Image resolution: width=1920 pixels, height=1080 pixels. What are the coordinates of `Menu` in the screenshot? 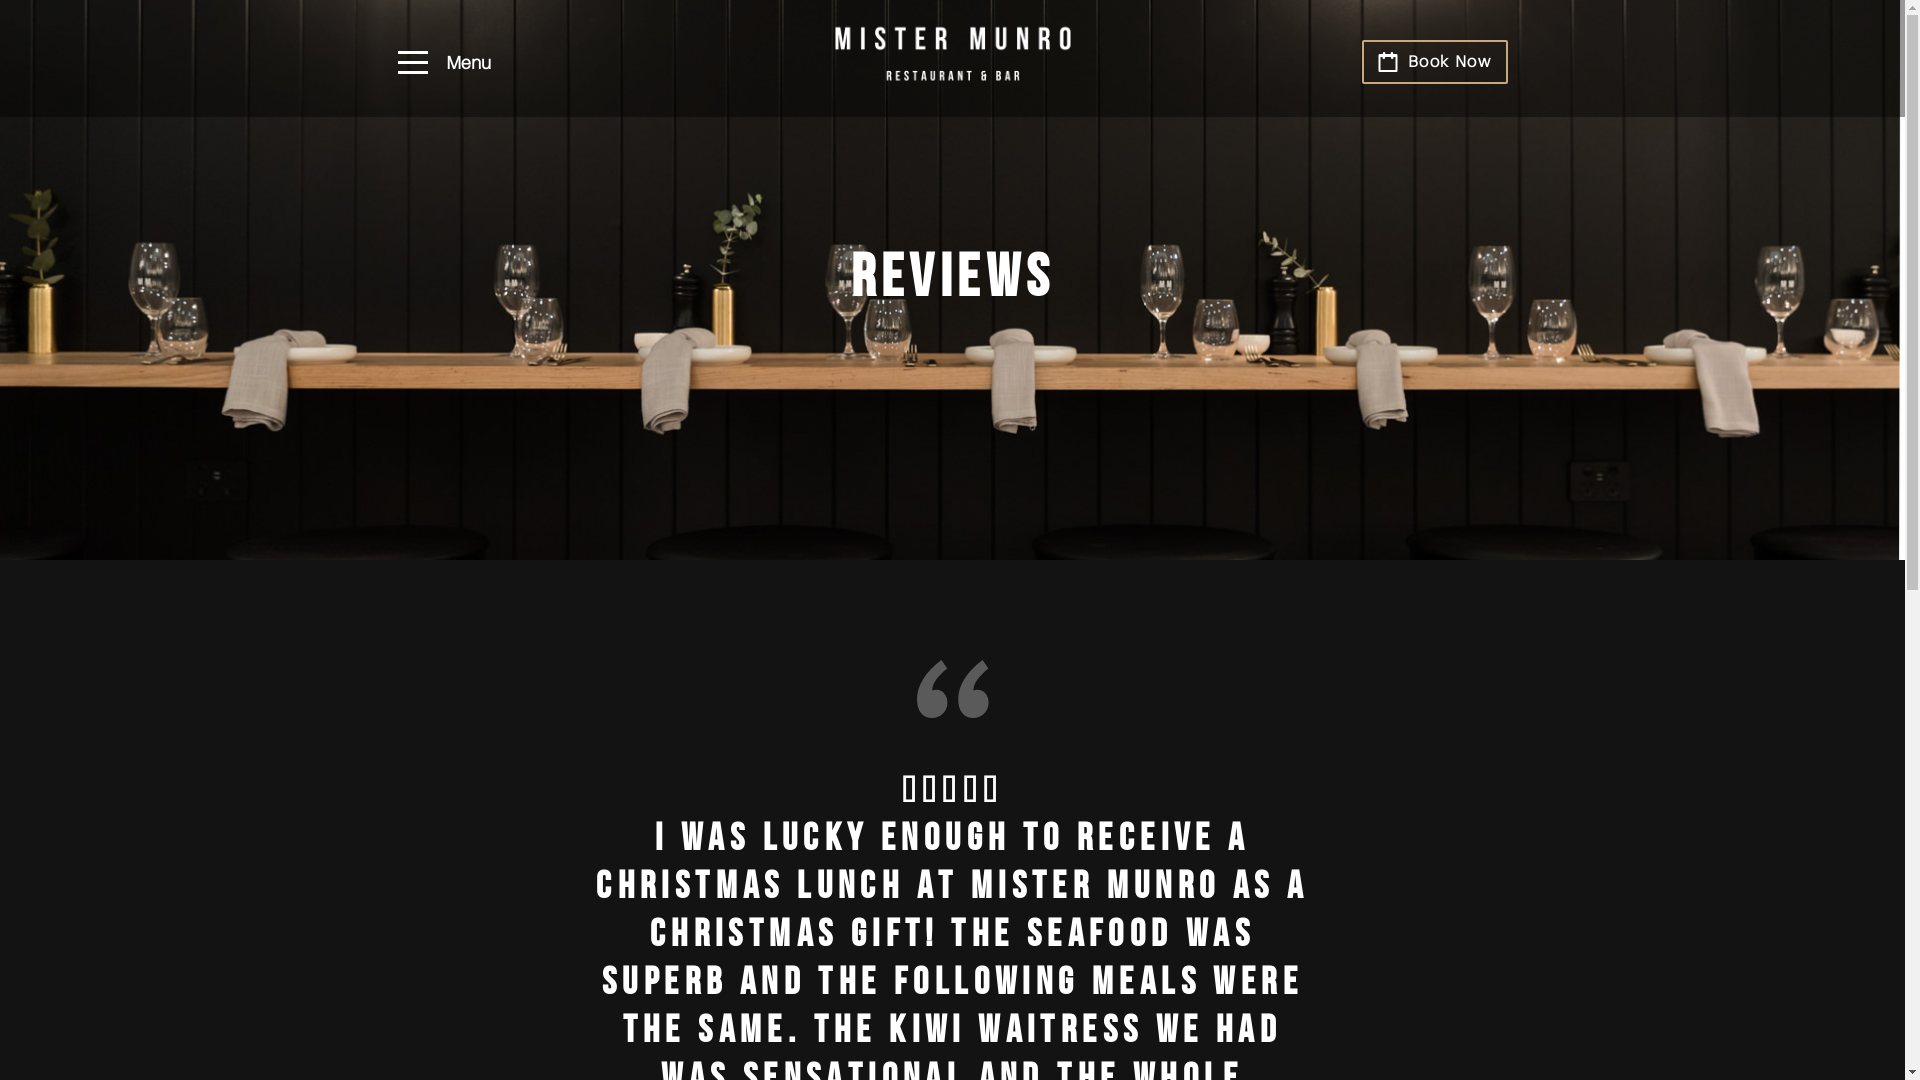 It's located at (444, 64).